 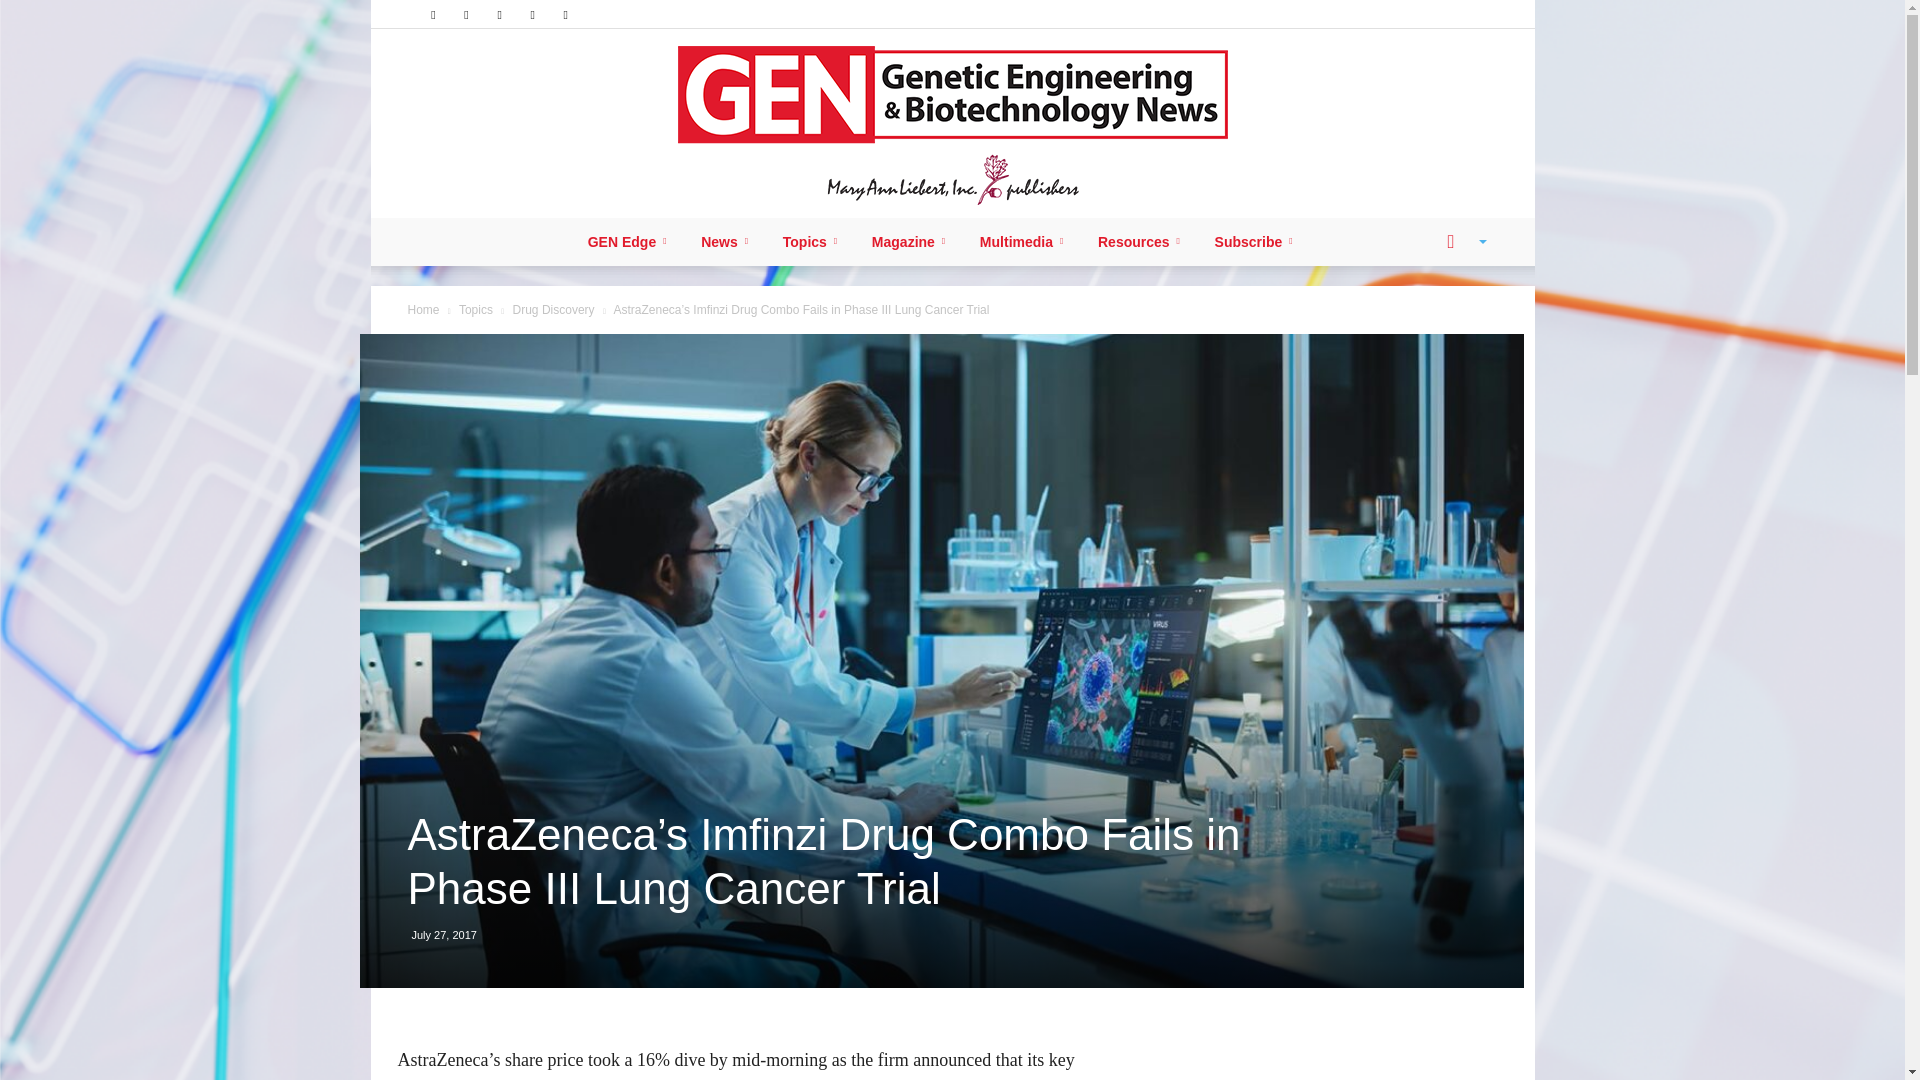 I want to click on RSS, so click(x=500, y=14).